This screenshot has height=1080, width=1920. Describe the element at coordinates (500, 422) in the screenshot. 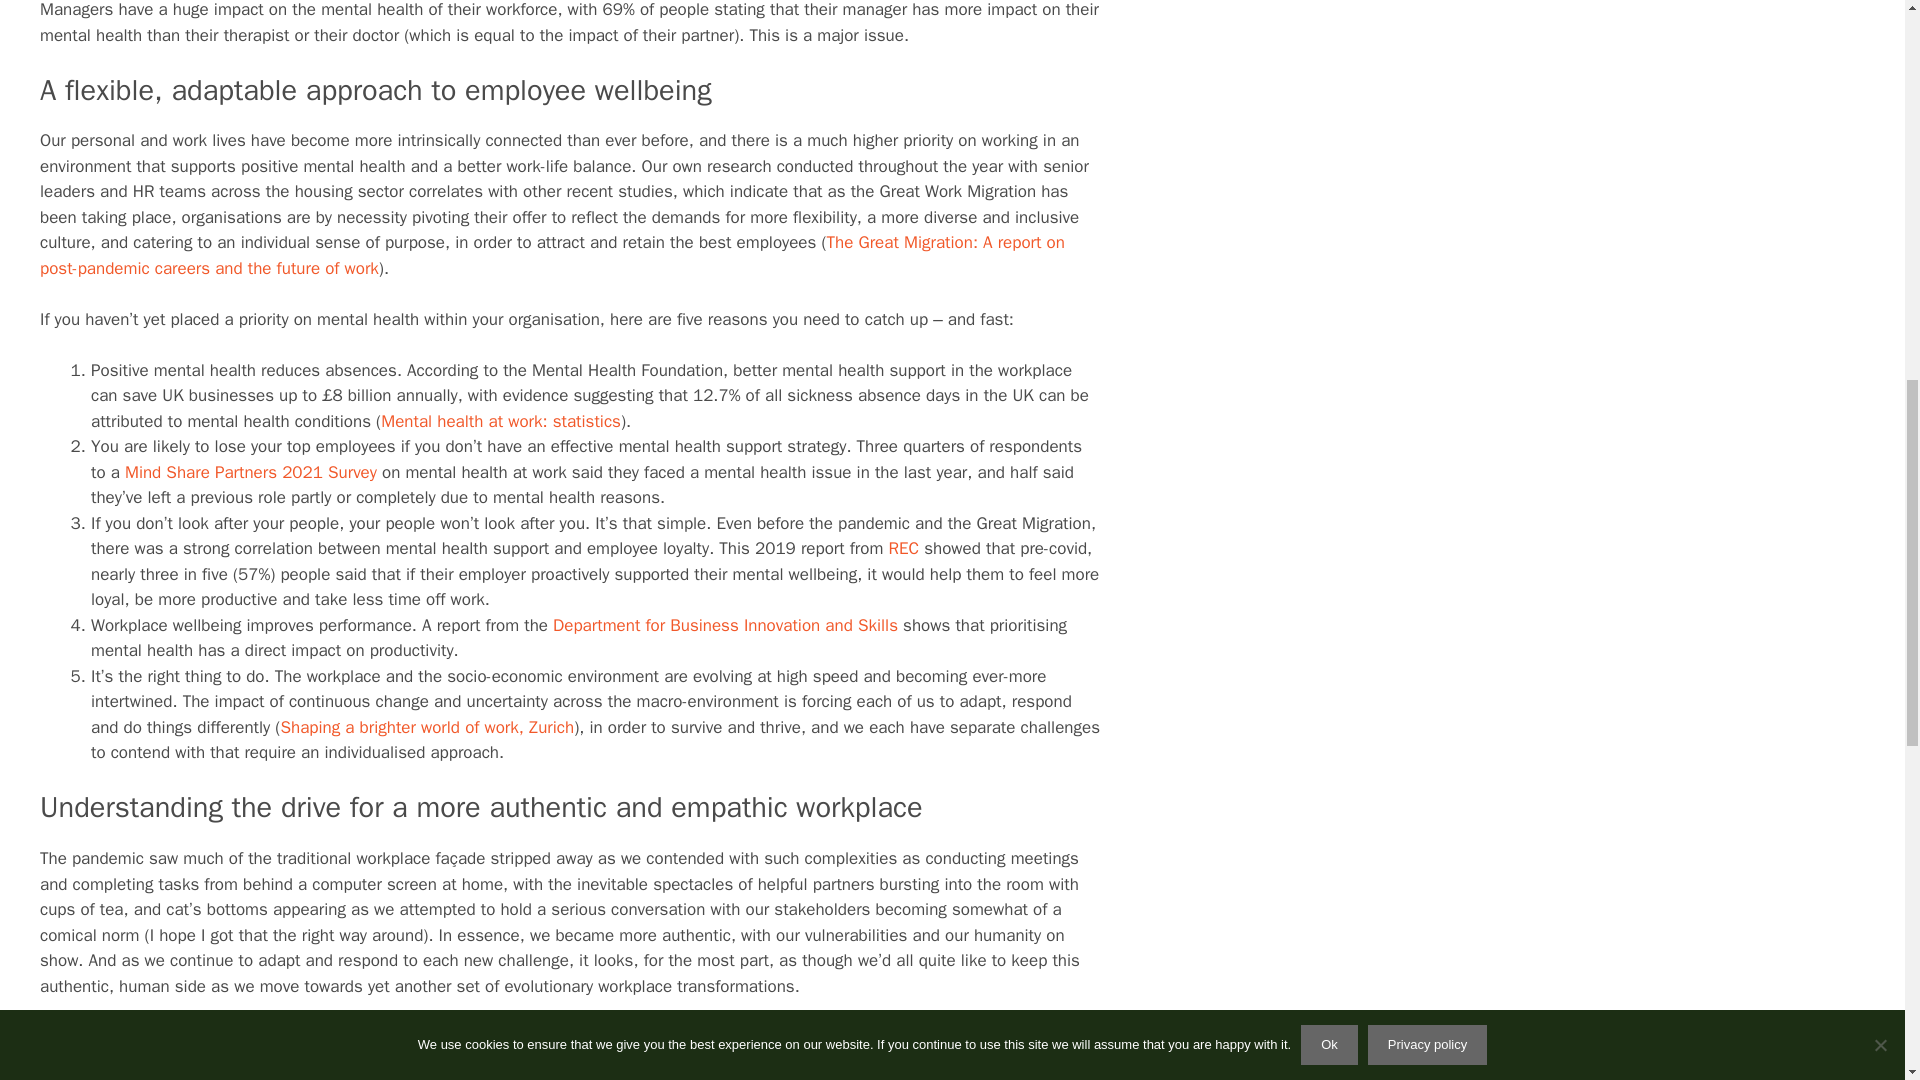

I see `Mental health at work: statistics` at that location.